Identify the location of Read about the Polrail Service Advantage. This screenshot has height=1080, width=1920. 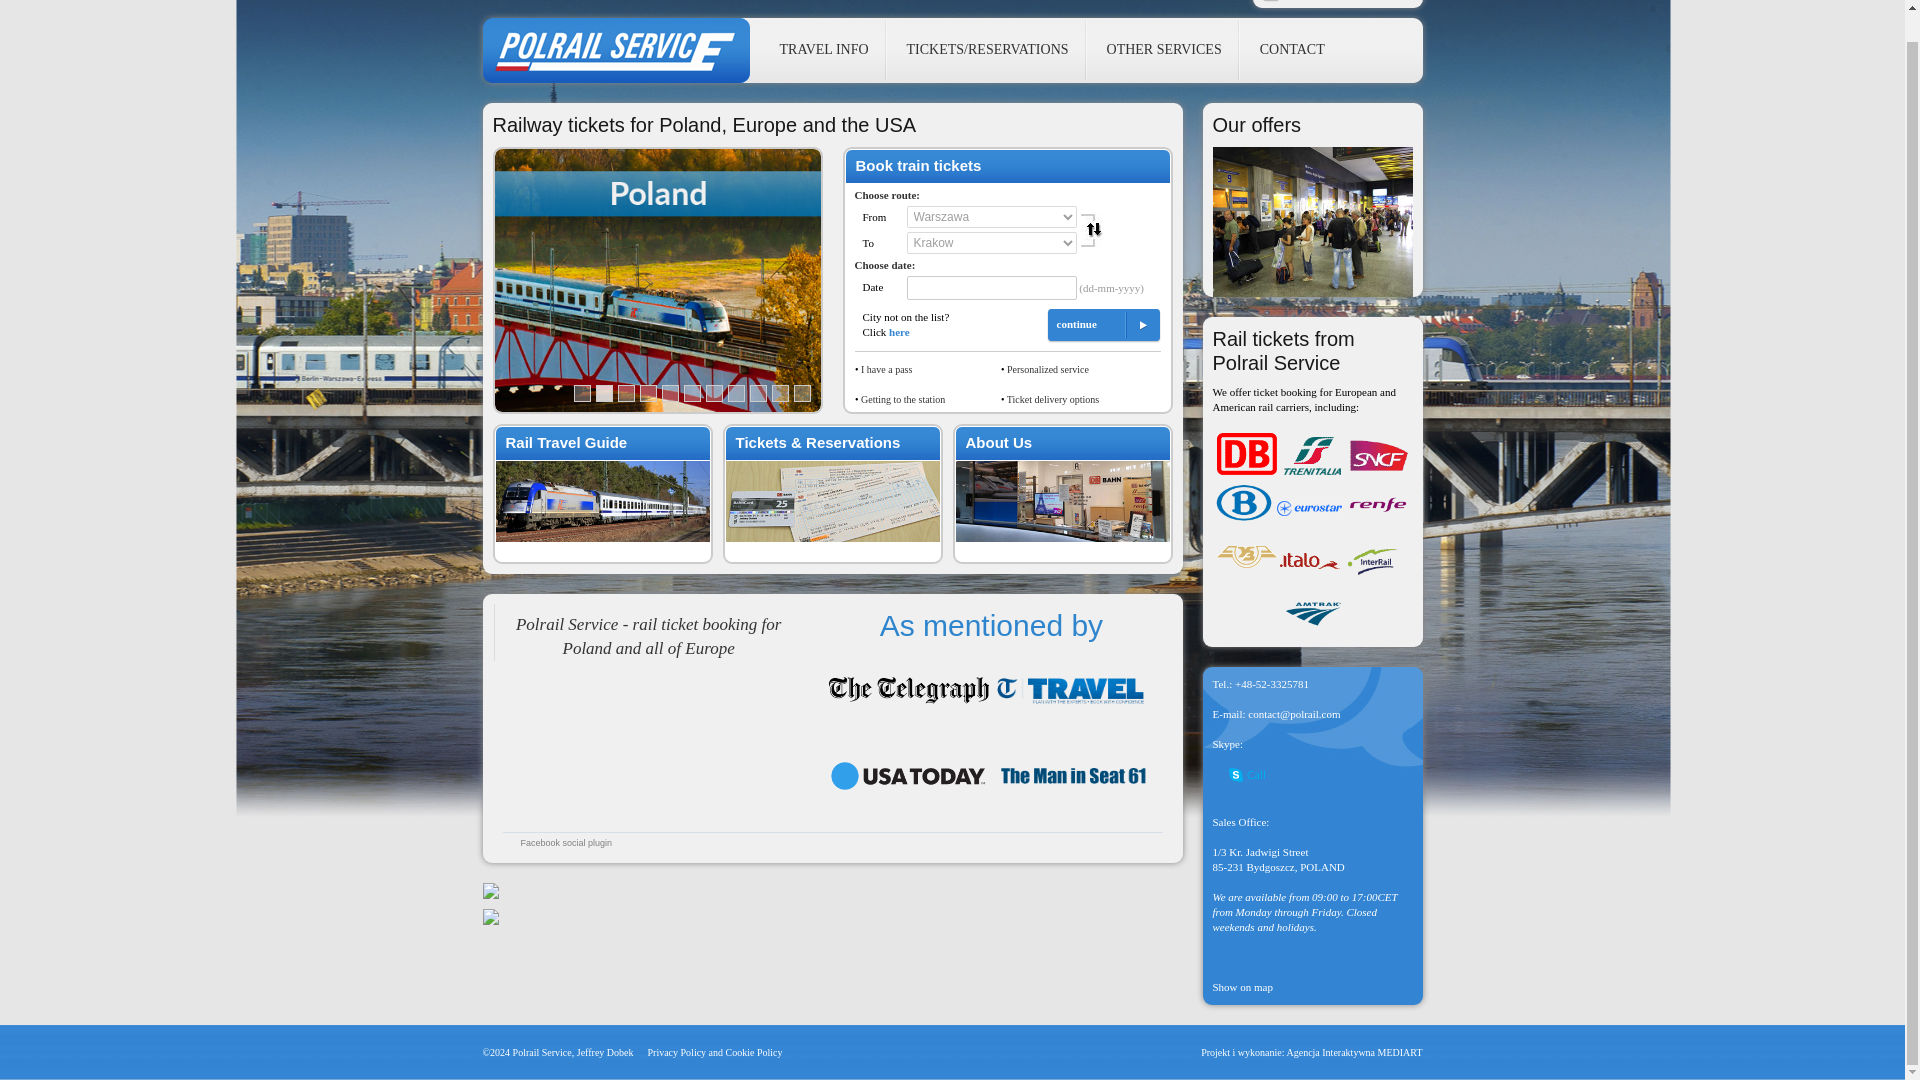
(1047, 368).